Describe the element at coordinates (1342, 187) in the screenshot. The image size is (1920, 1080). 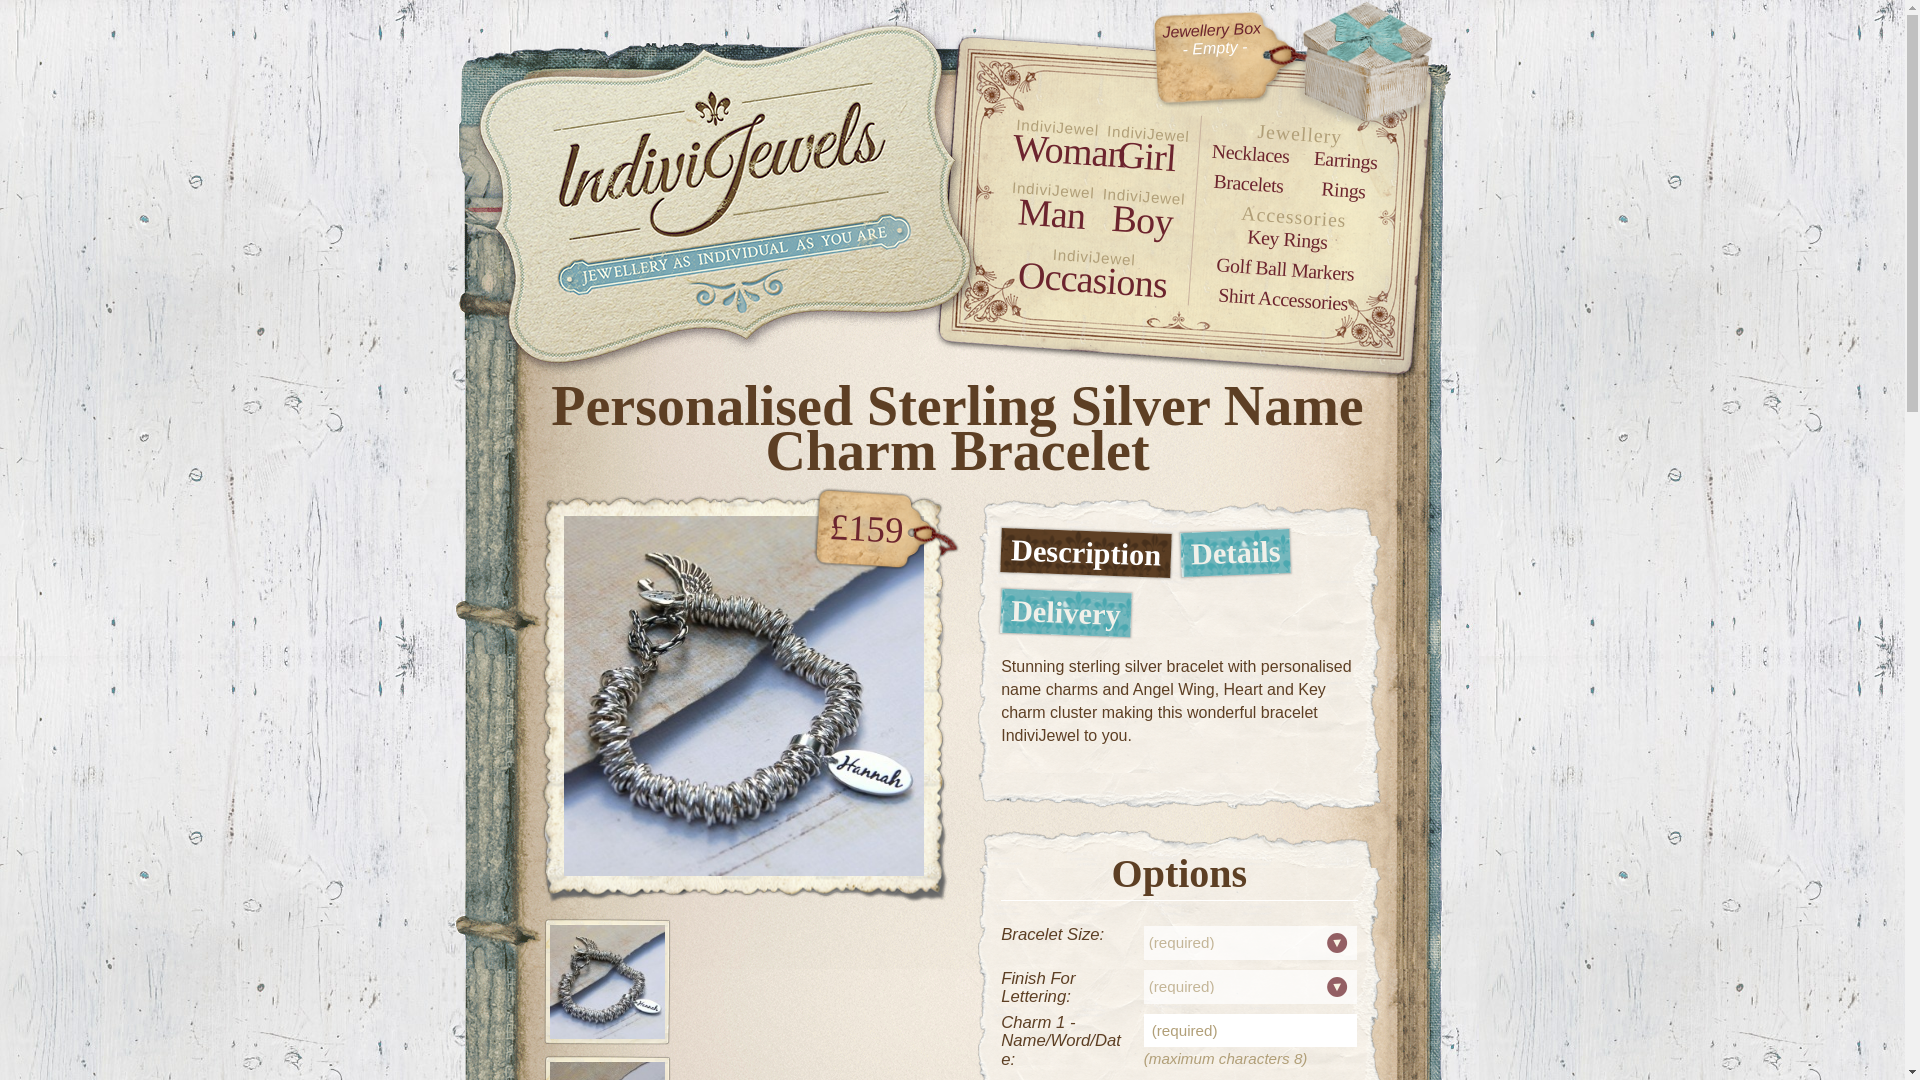
I see `Rings` at that location.